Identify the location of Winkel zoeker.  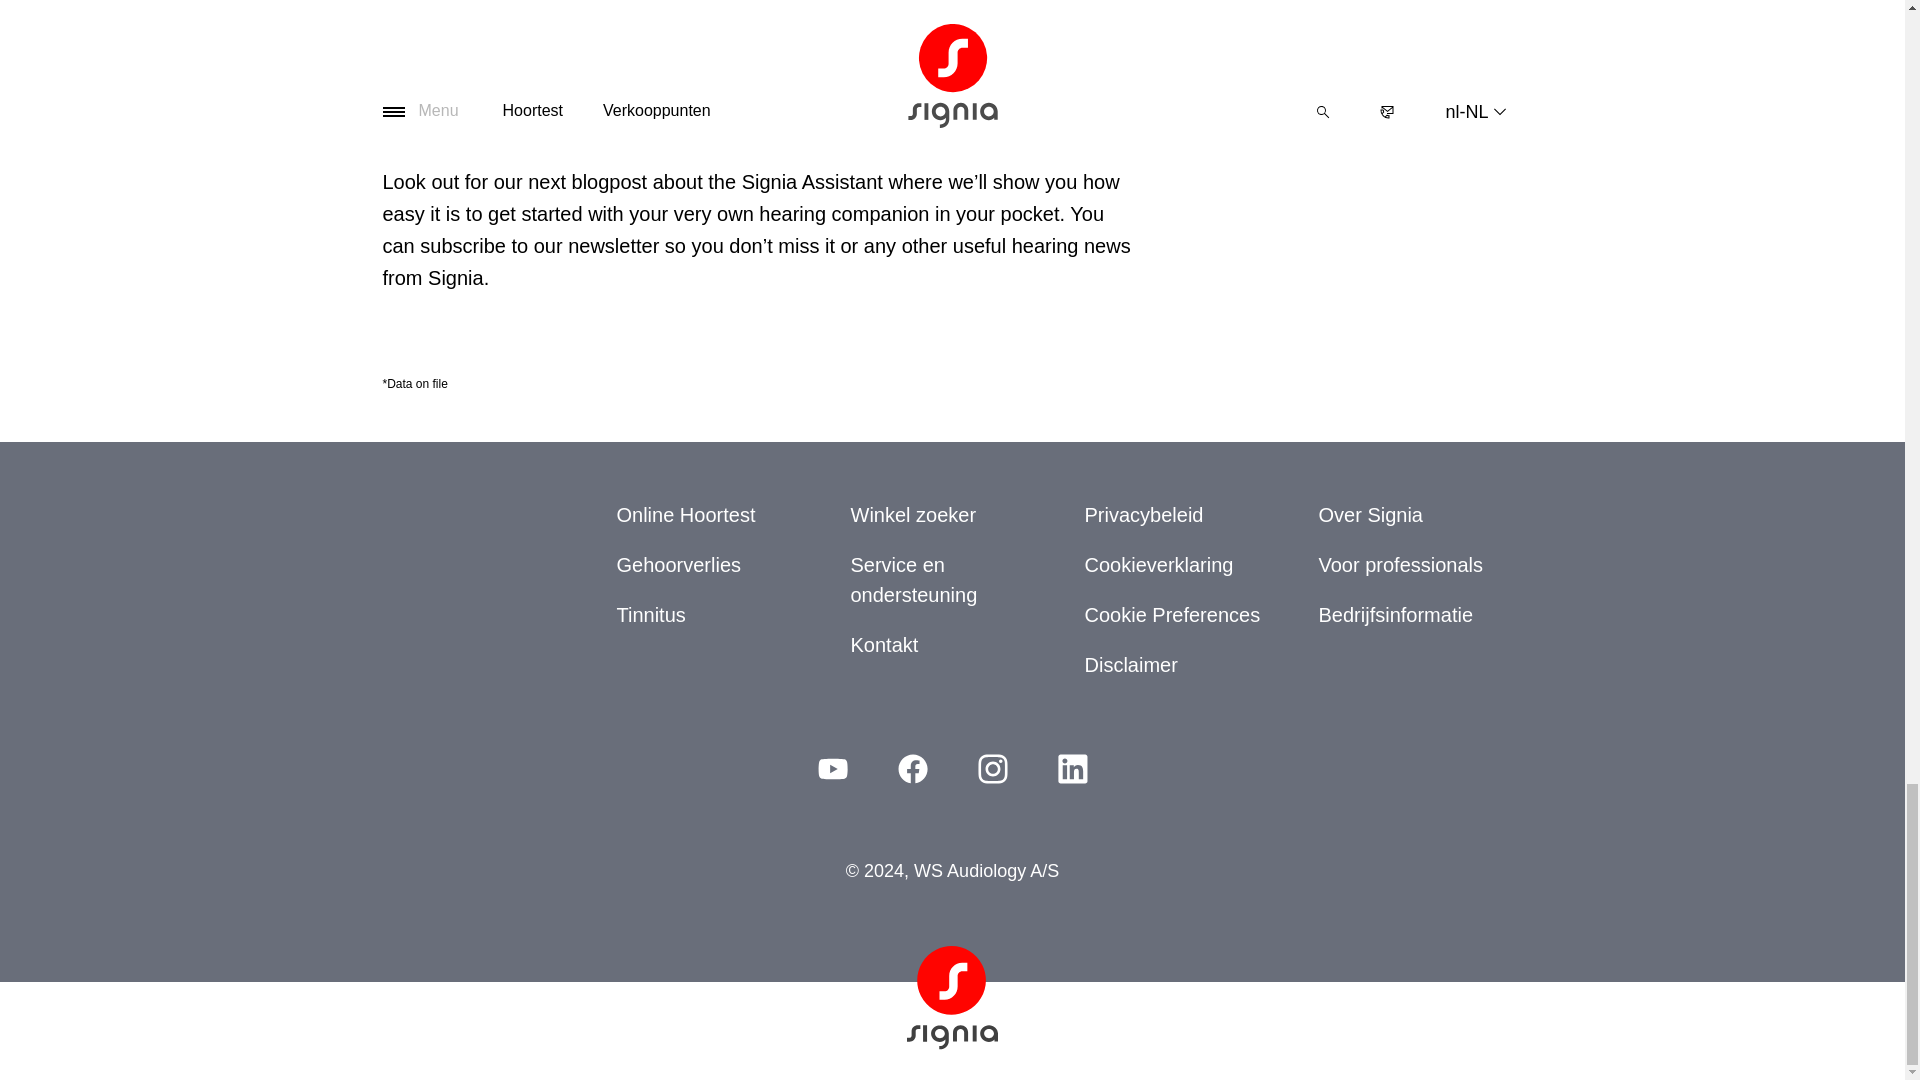
(920, 514).